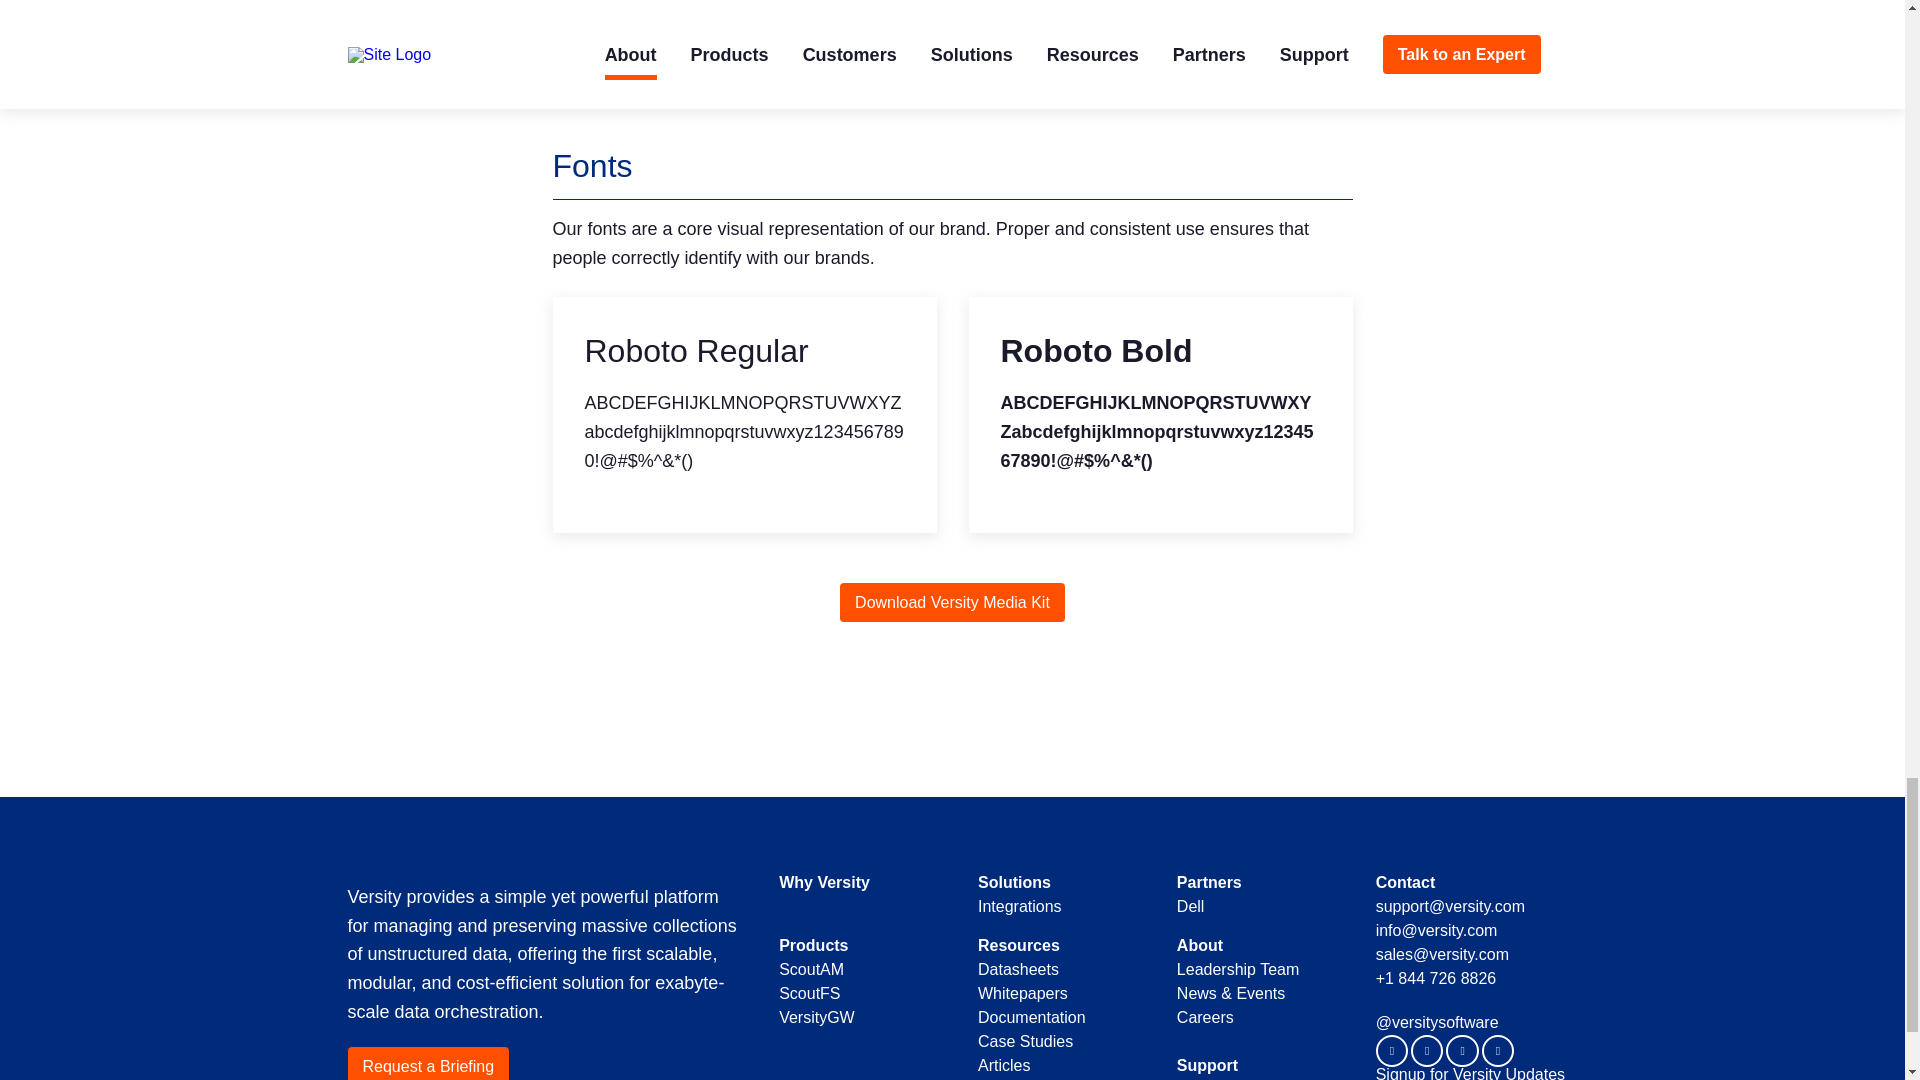  What do you see at coordinates (1392, 1050) in the screenshot?
I see `Linkedin` at bounding box center [1392, 1050].